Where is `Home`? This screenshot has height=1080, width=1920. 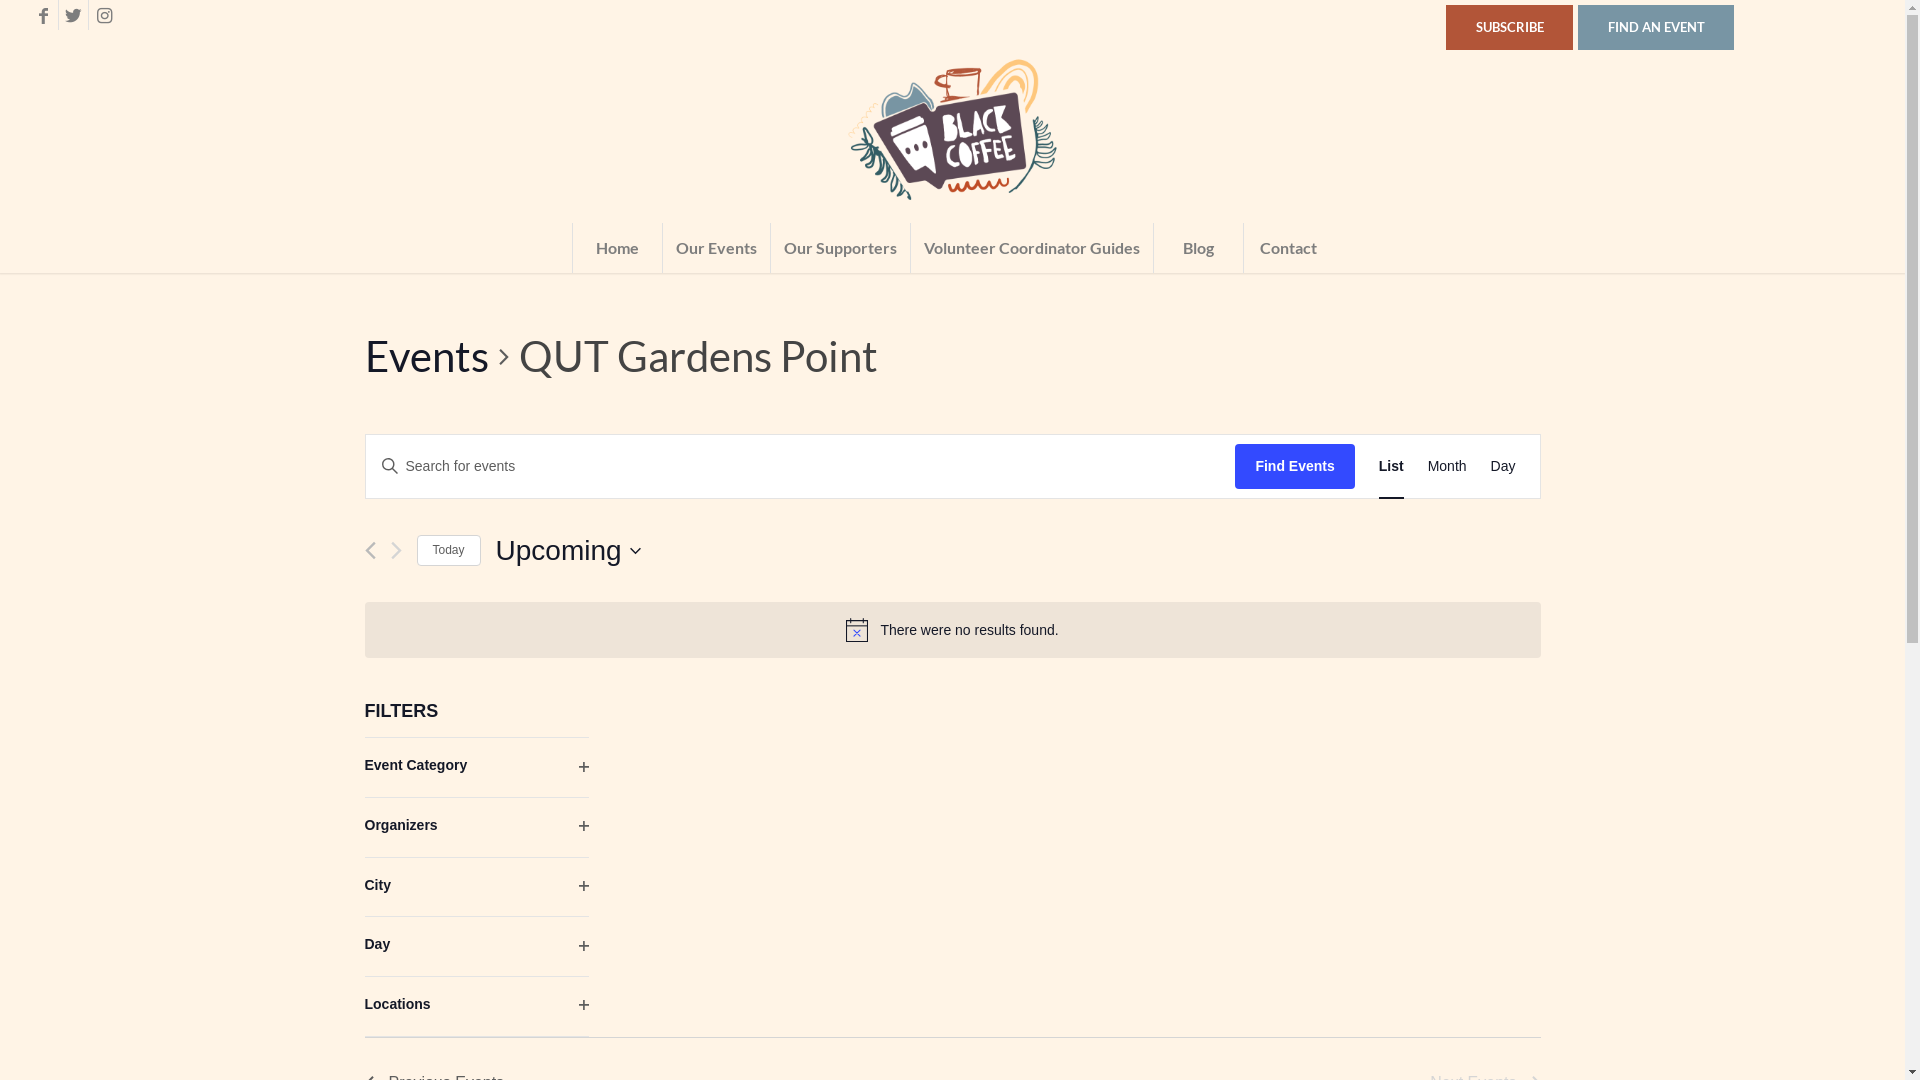 Home is located at coordinates (617, 248).